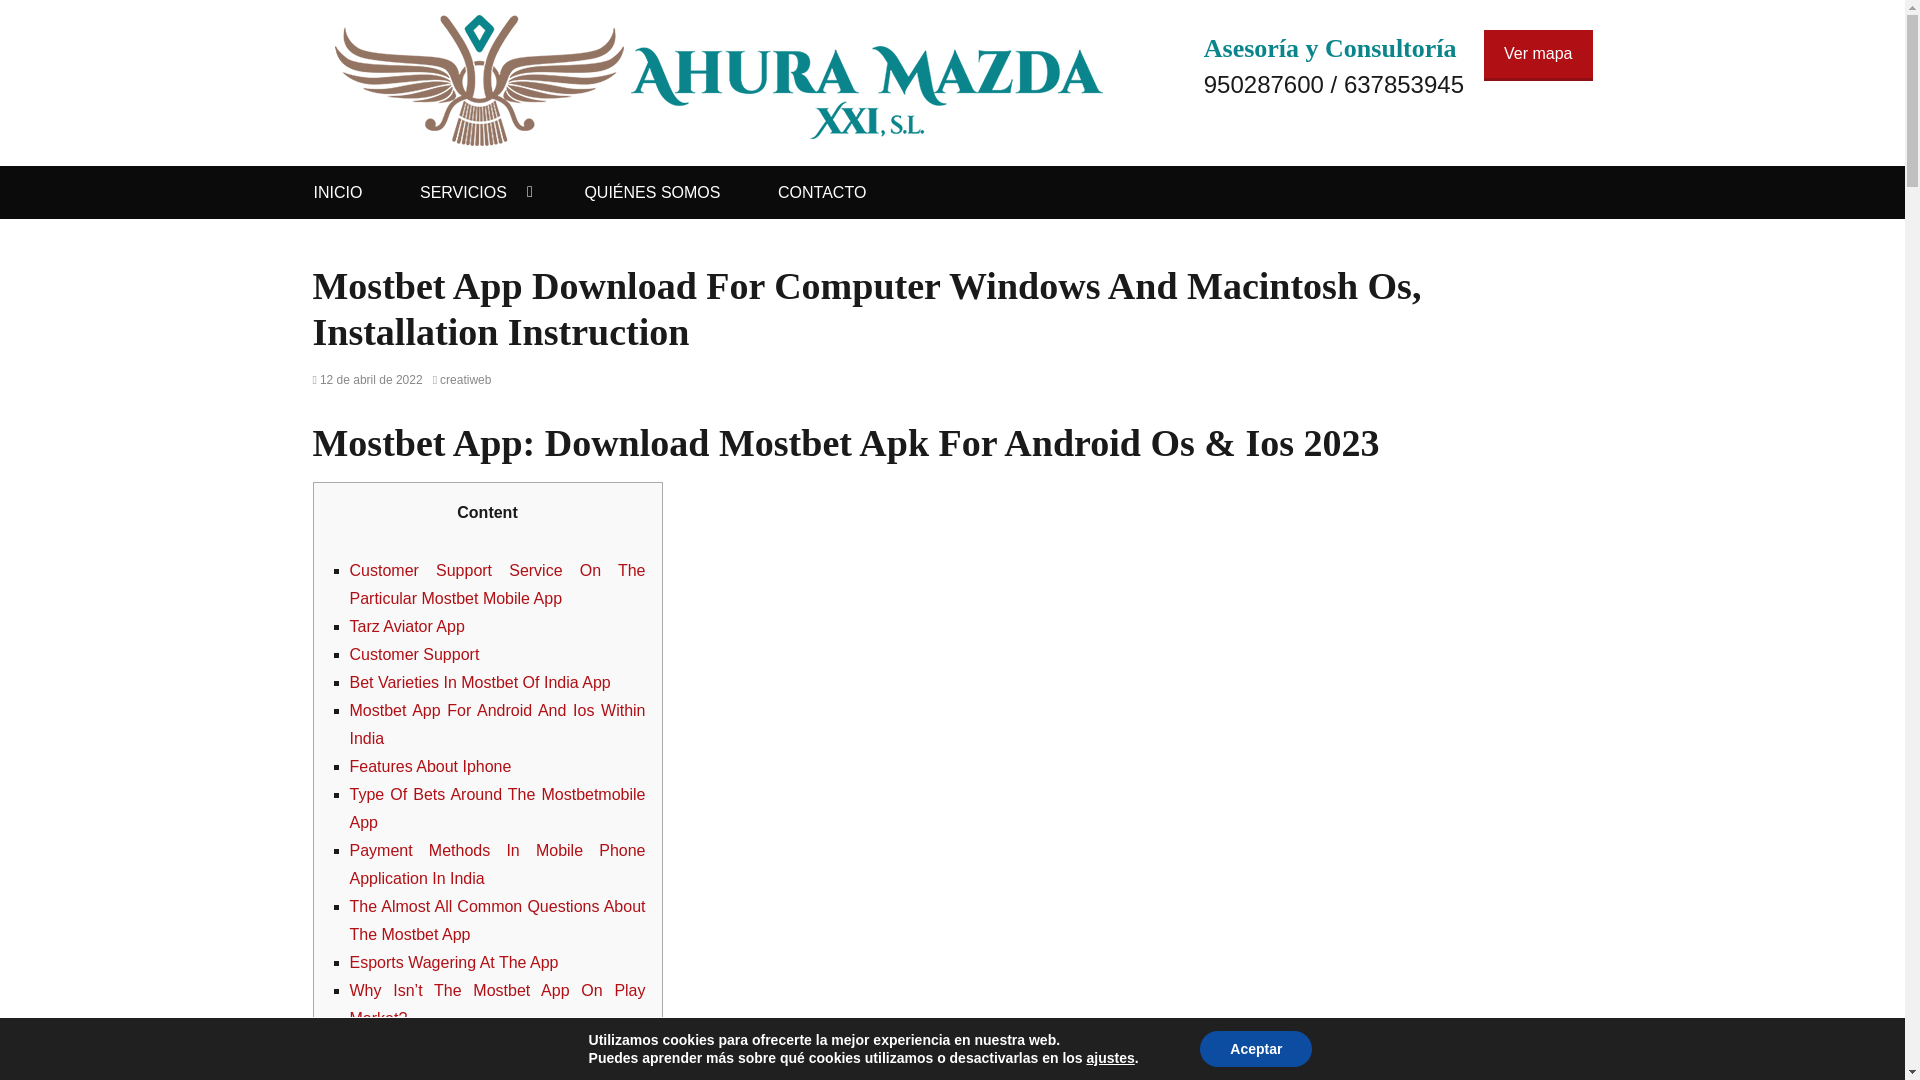 This screenshot has width=1920, height=1080. I want to click on The Almost All Common Questions About The Mostbet App, so click(497, 920).